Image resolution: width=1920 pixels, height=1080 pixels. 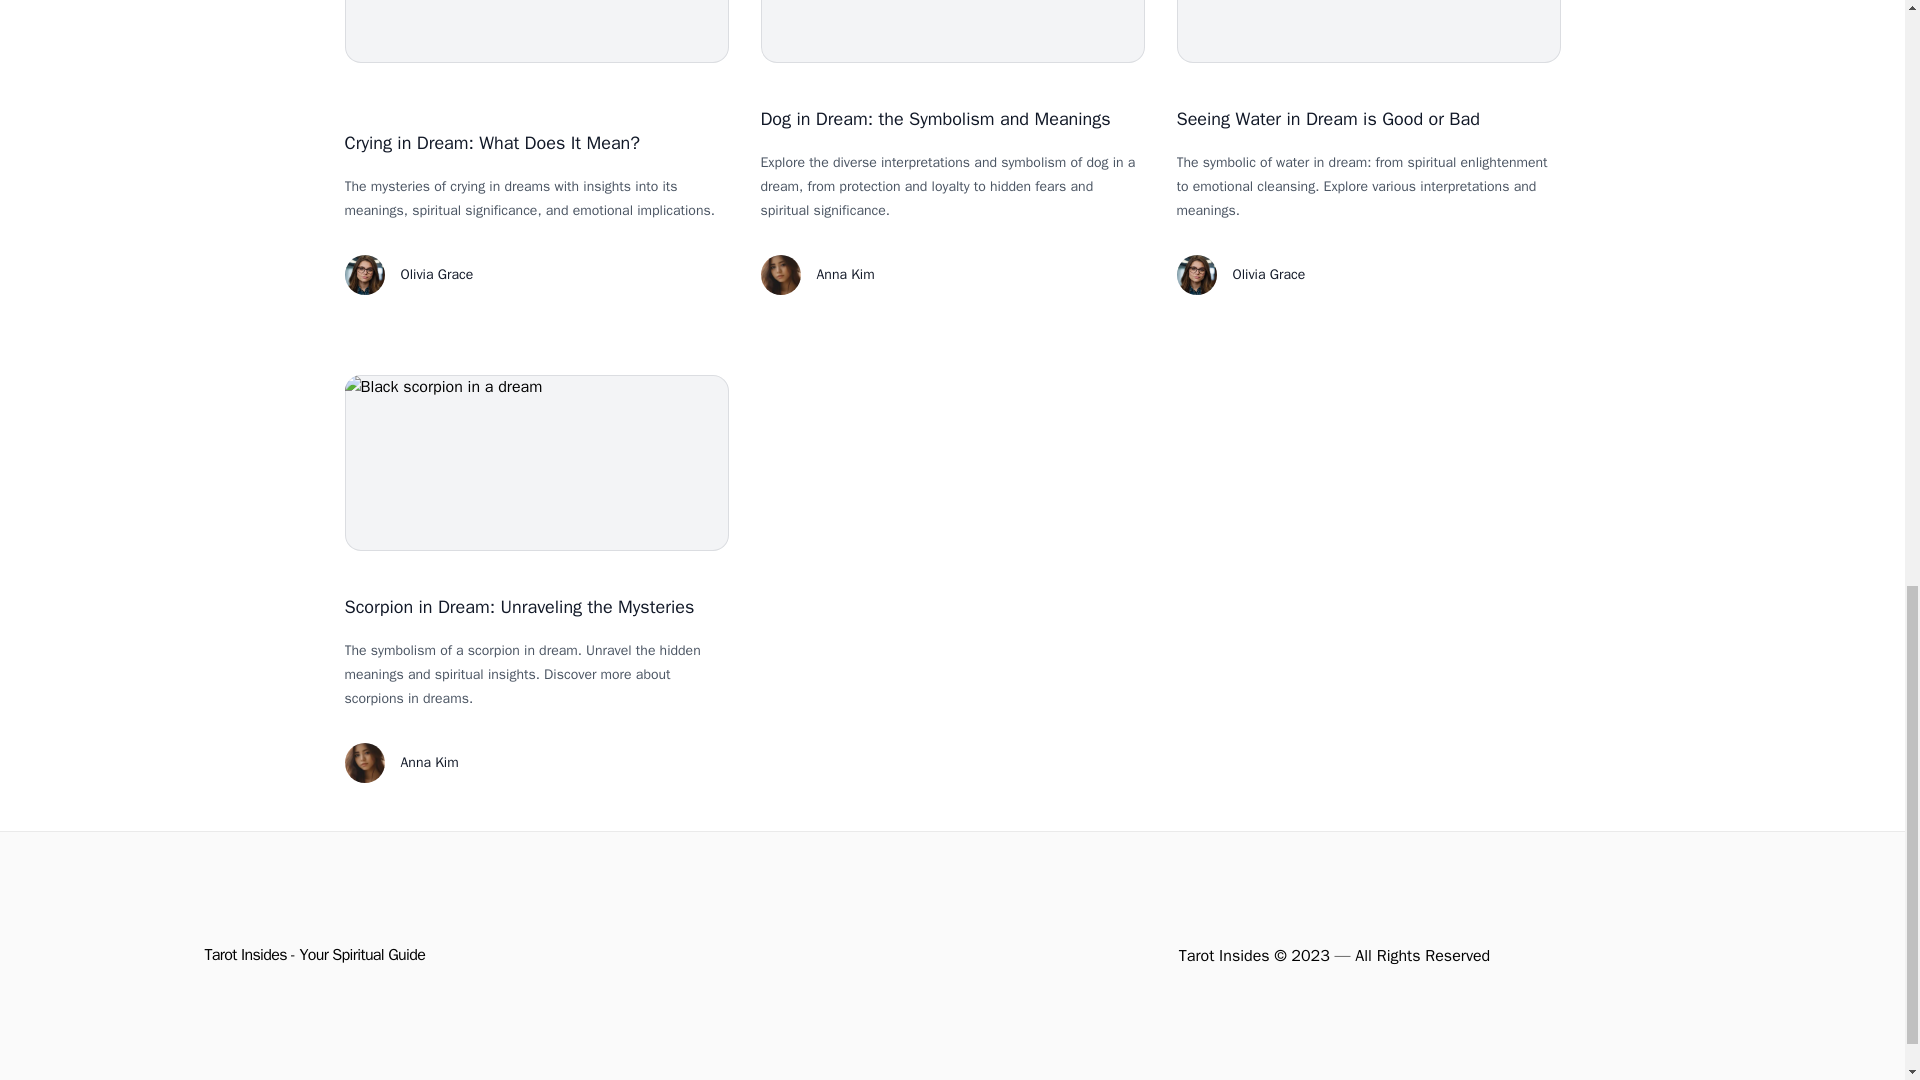 What do you see at coordinates (491, 142) in the screenshot?
I see `Crying in Dream: What Does It Mean?` at bounding box center [491, 142].